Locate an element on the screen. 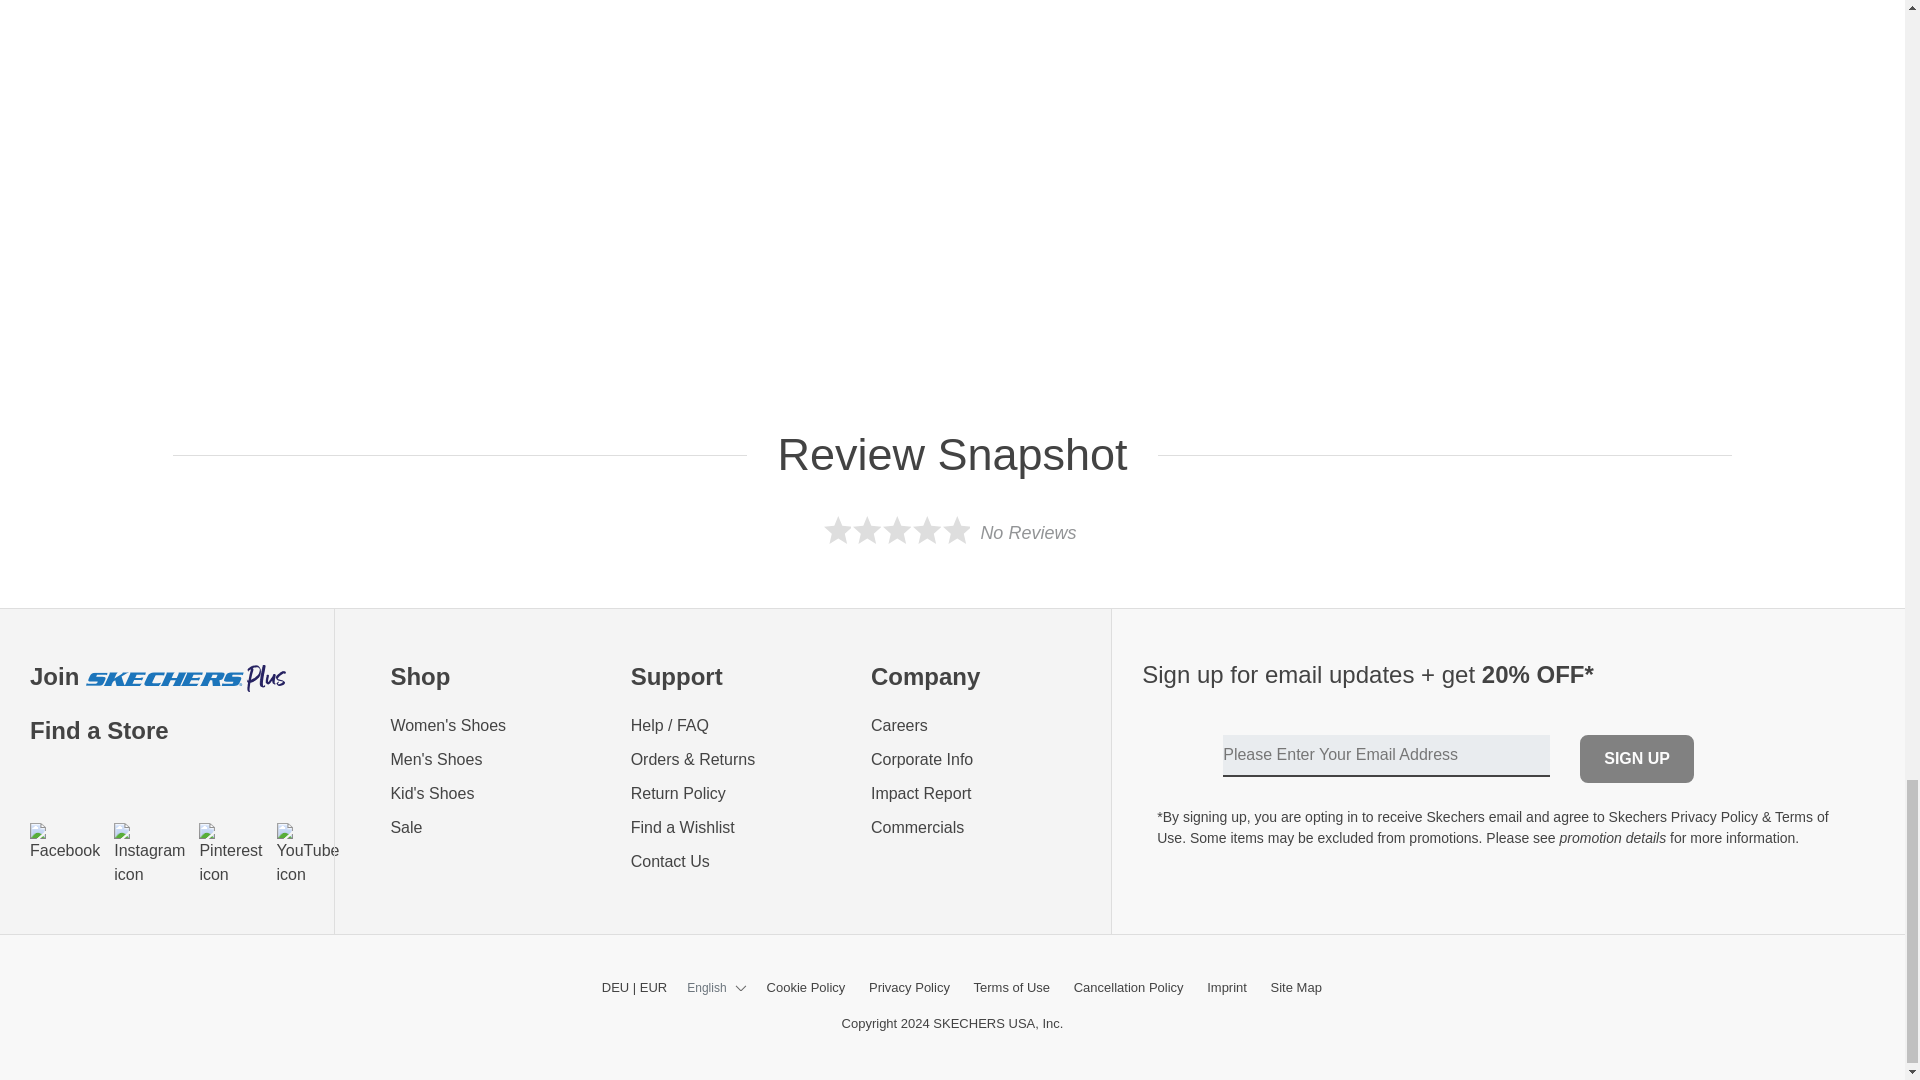 Image resolution: width=1920 pixels, height=1080 pixels. Follow SKECHERS on Instagram is located at coordinates (148, 854).